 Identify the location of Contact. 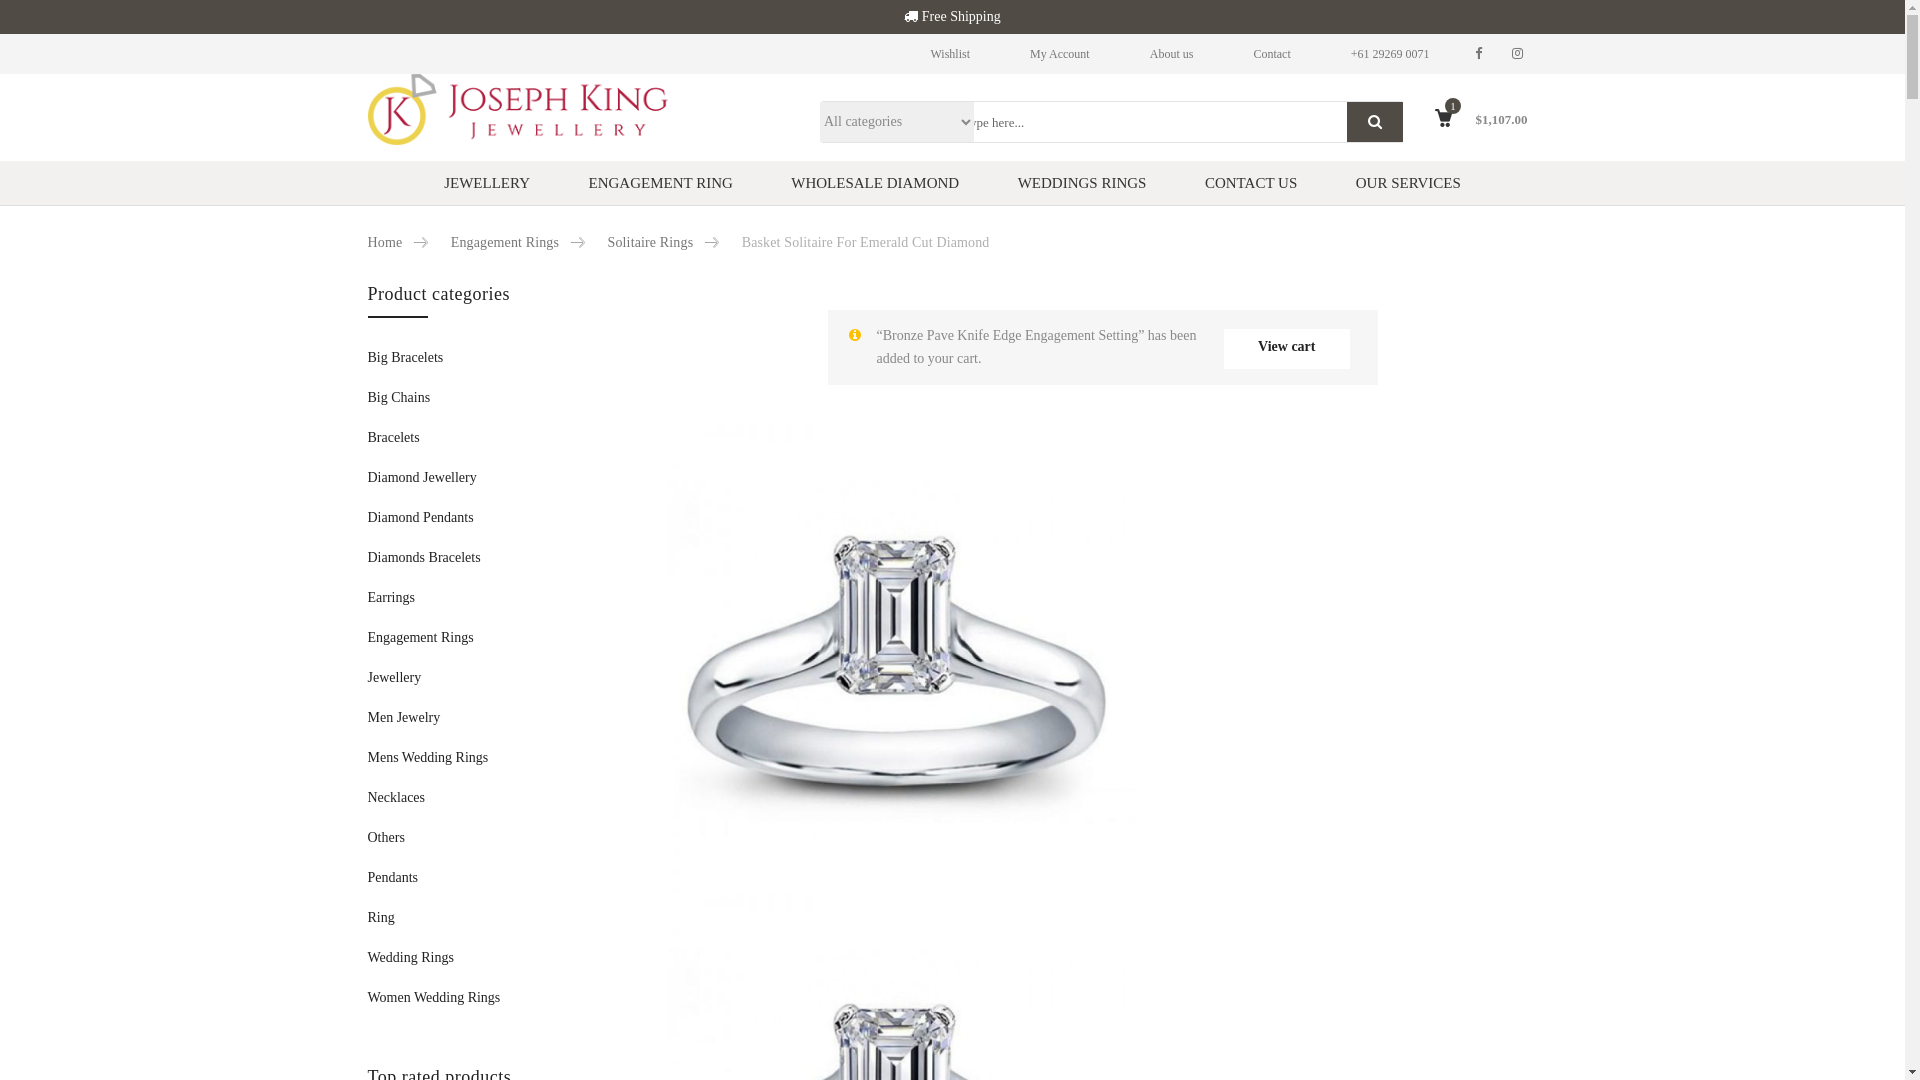
(1272, 54).